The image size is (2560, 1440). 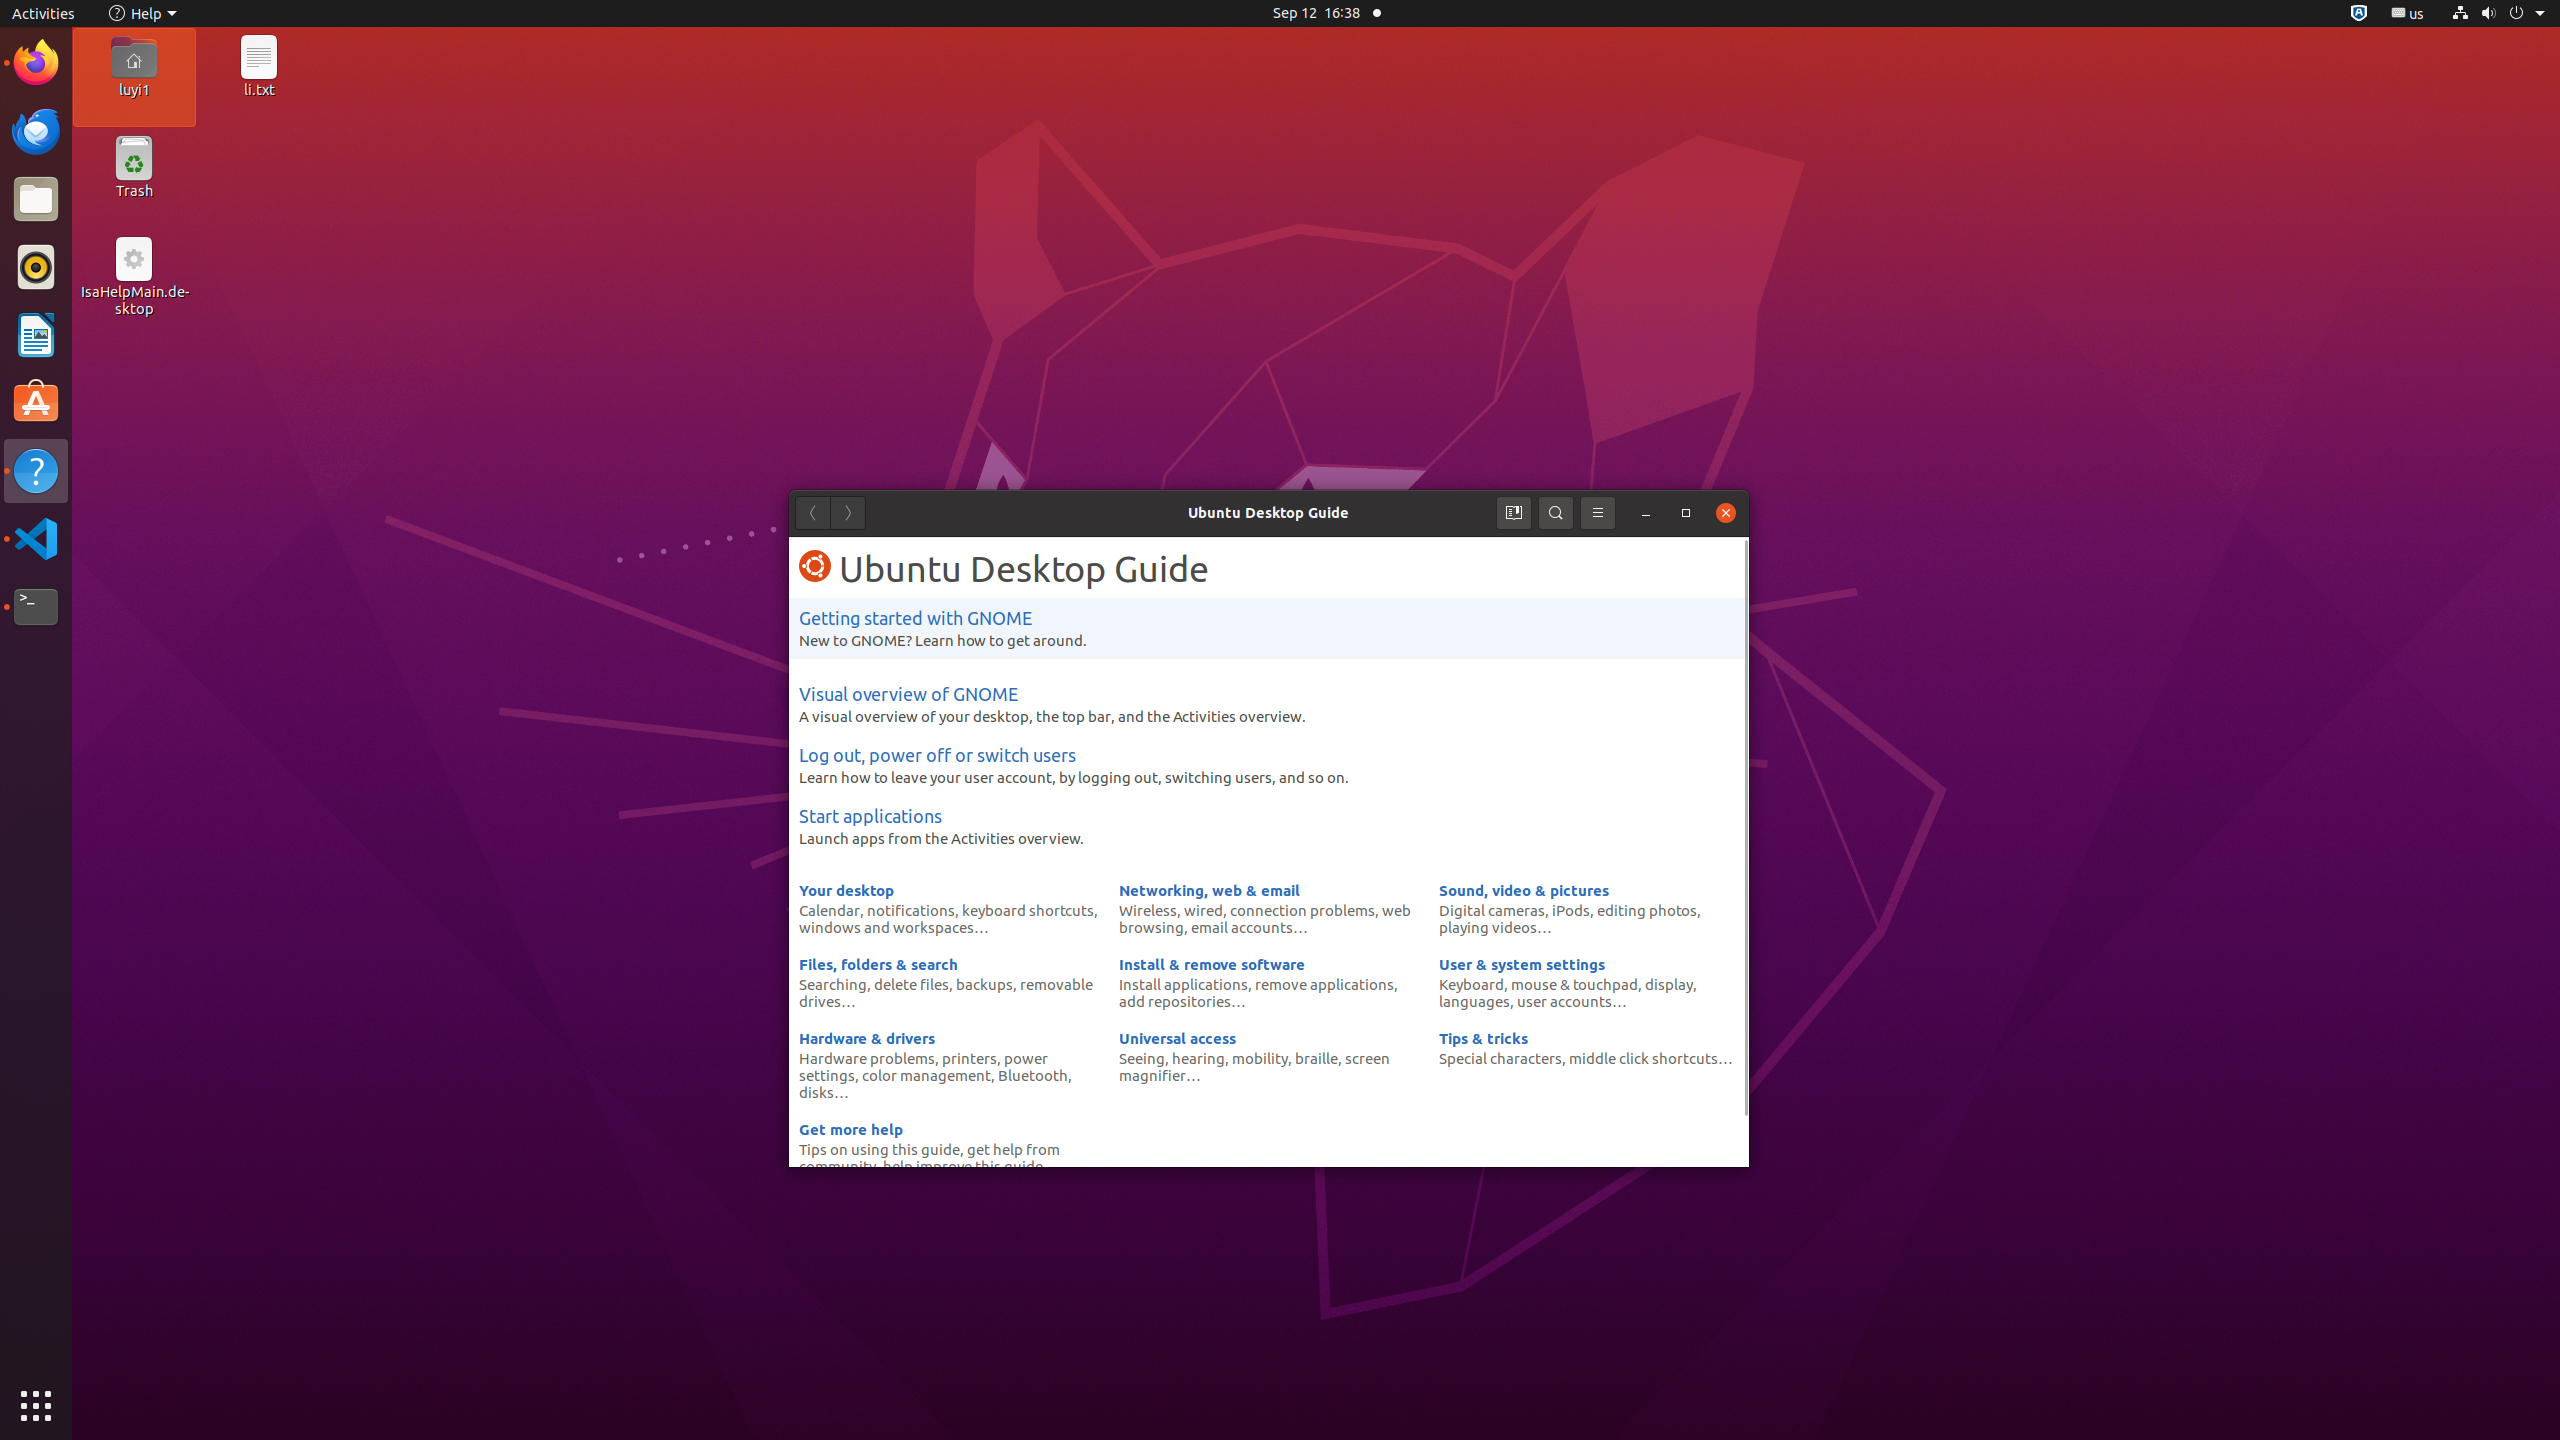 I want to click on Find, so click(x=1556, y=513).